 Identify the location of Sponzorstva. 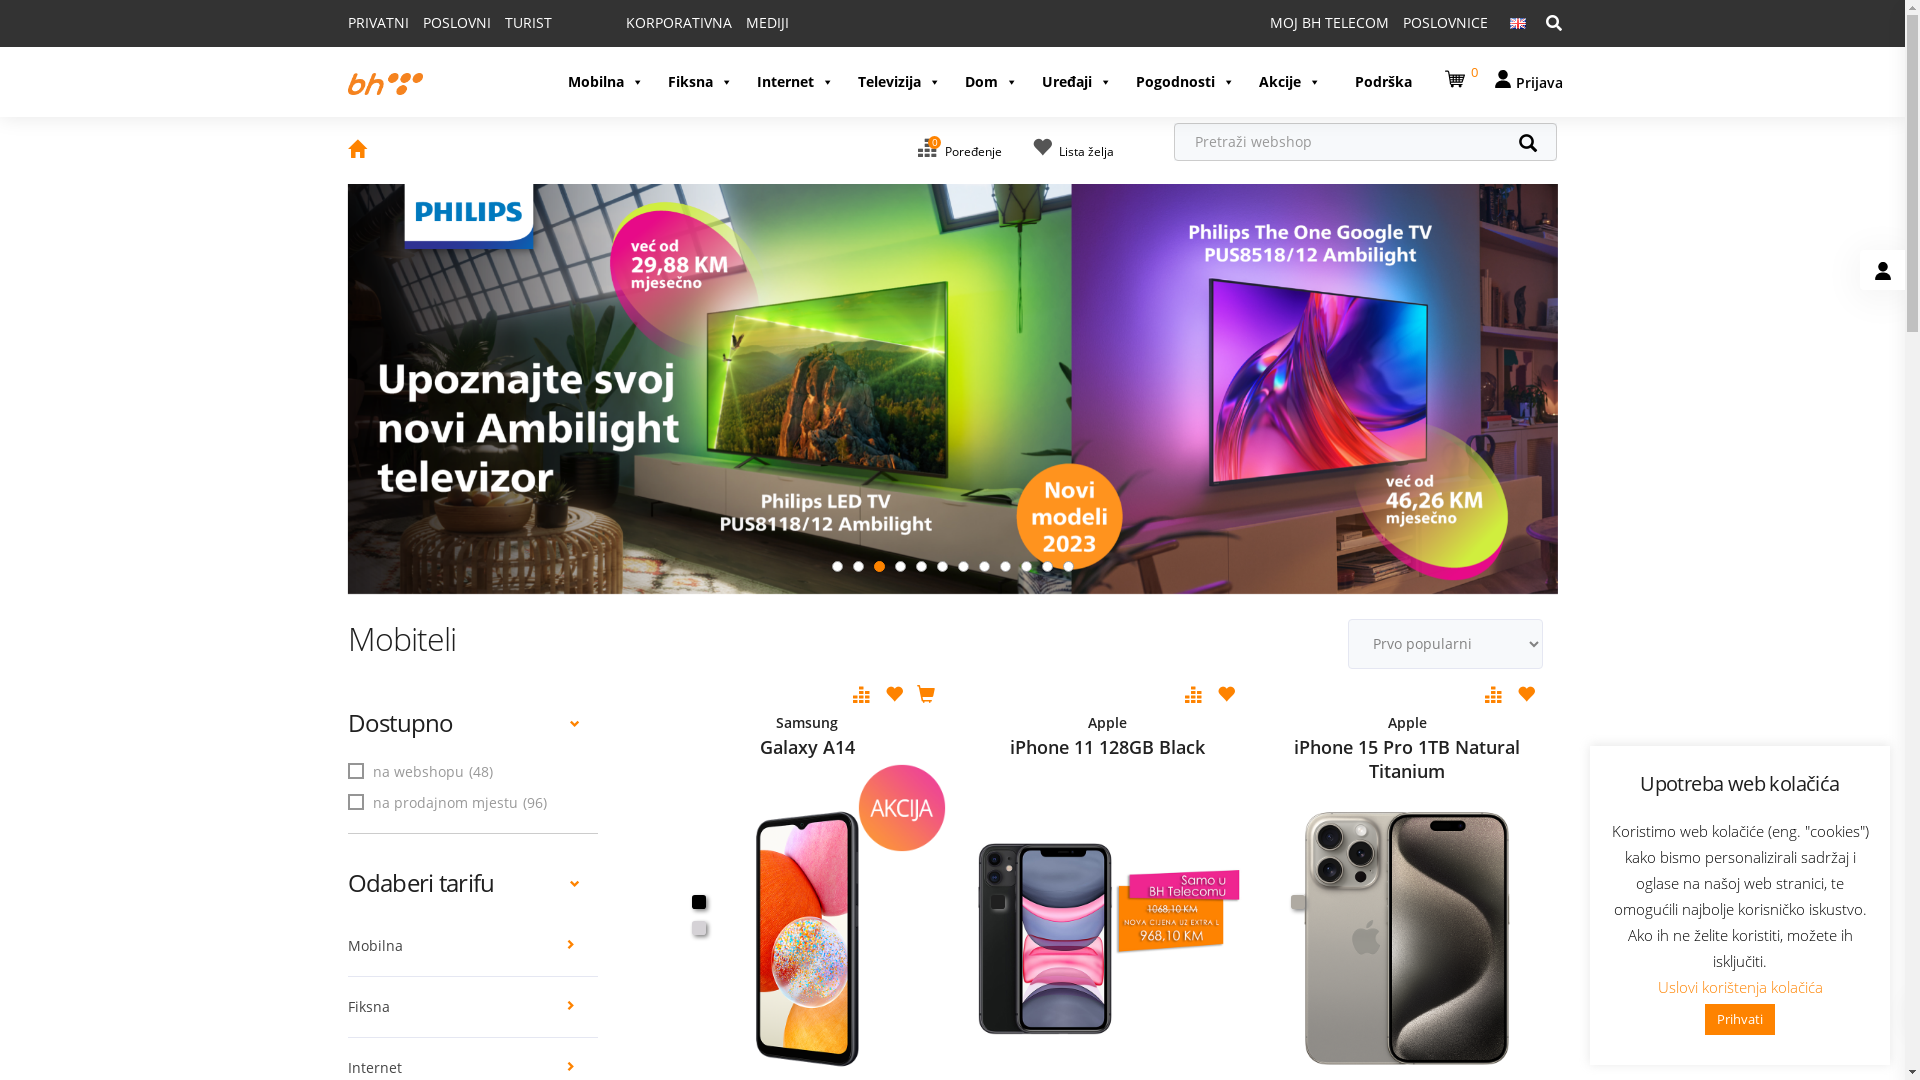
(637, 846).